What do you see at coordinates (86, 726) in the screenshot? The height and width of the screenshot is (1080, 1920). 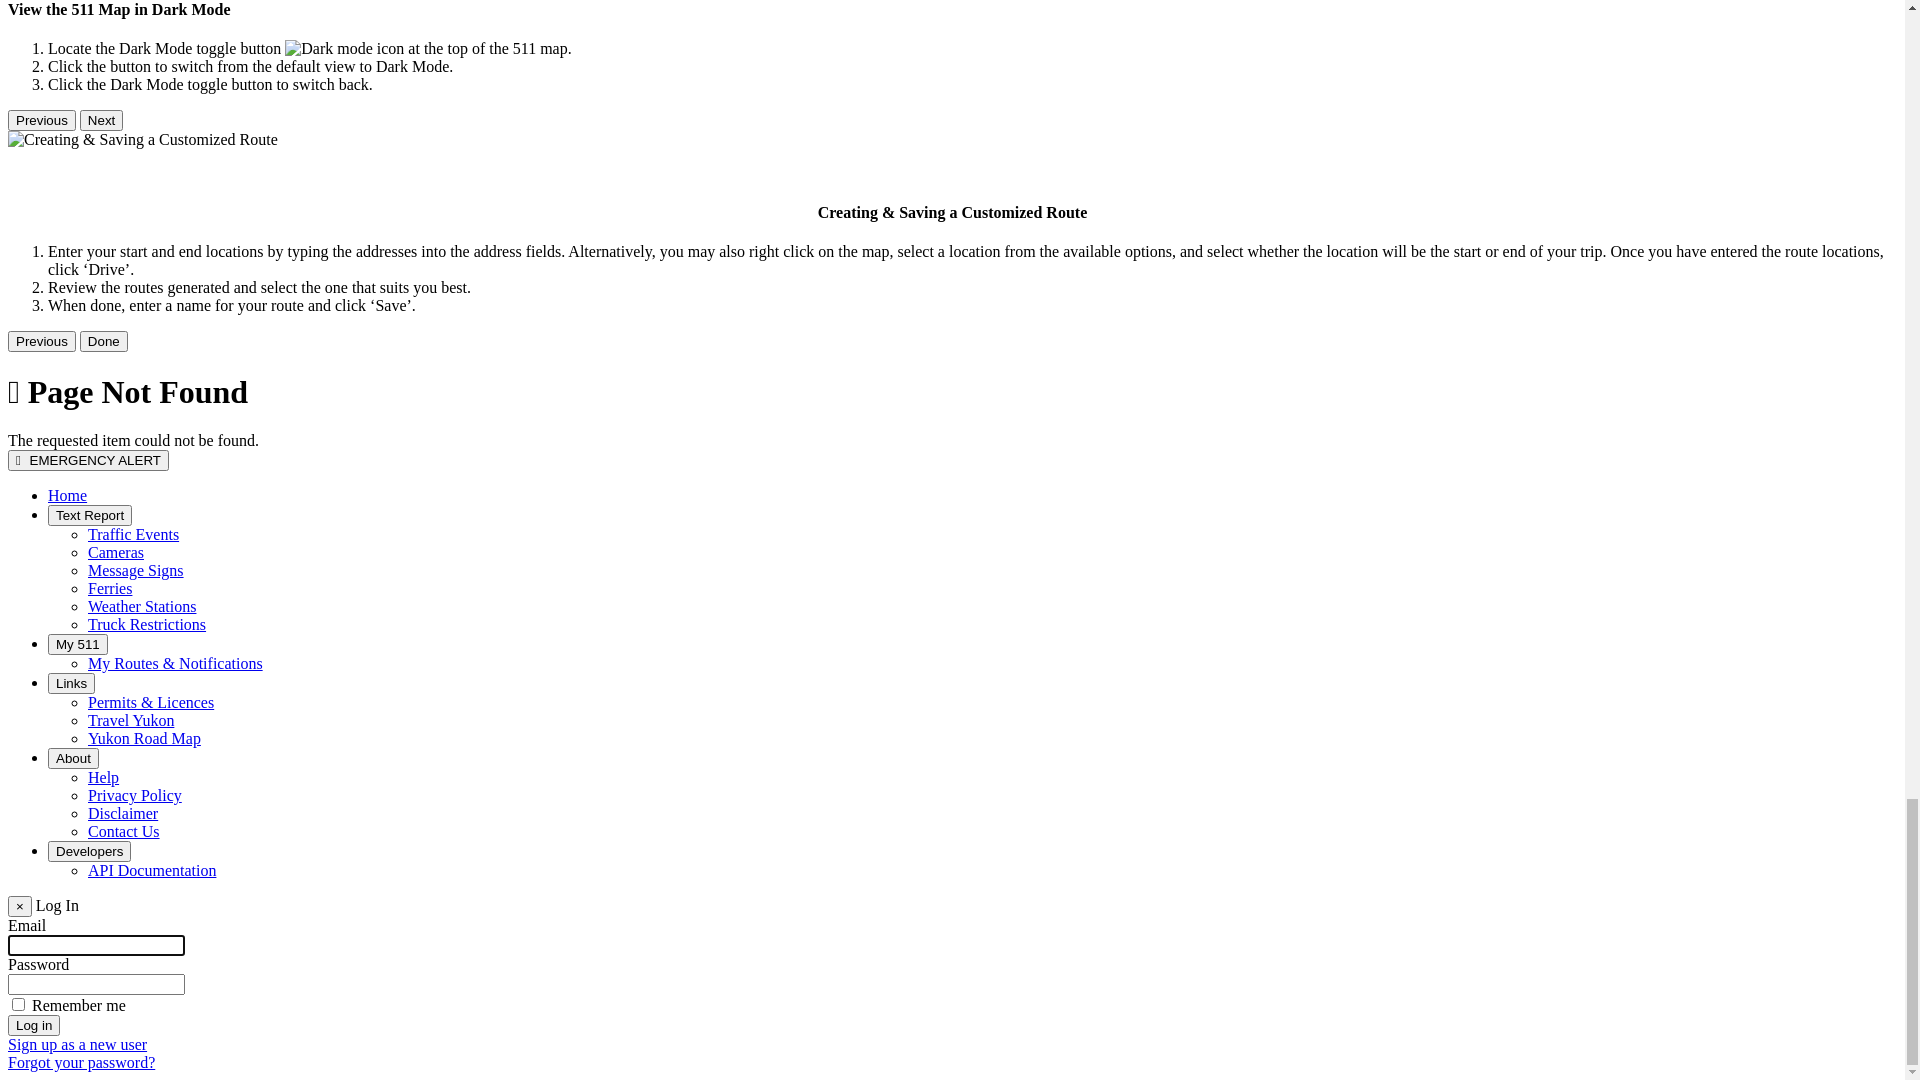 I see `Text Report` at bounding box center [86, 726].